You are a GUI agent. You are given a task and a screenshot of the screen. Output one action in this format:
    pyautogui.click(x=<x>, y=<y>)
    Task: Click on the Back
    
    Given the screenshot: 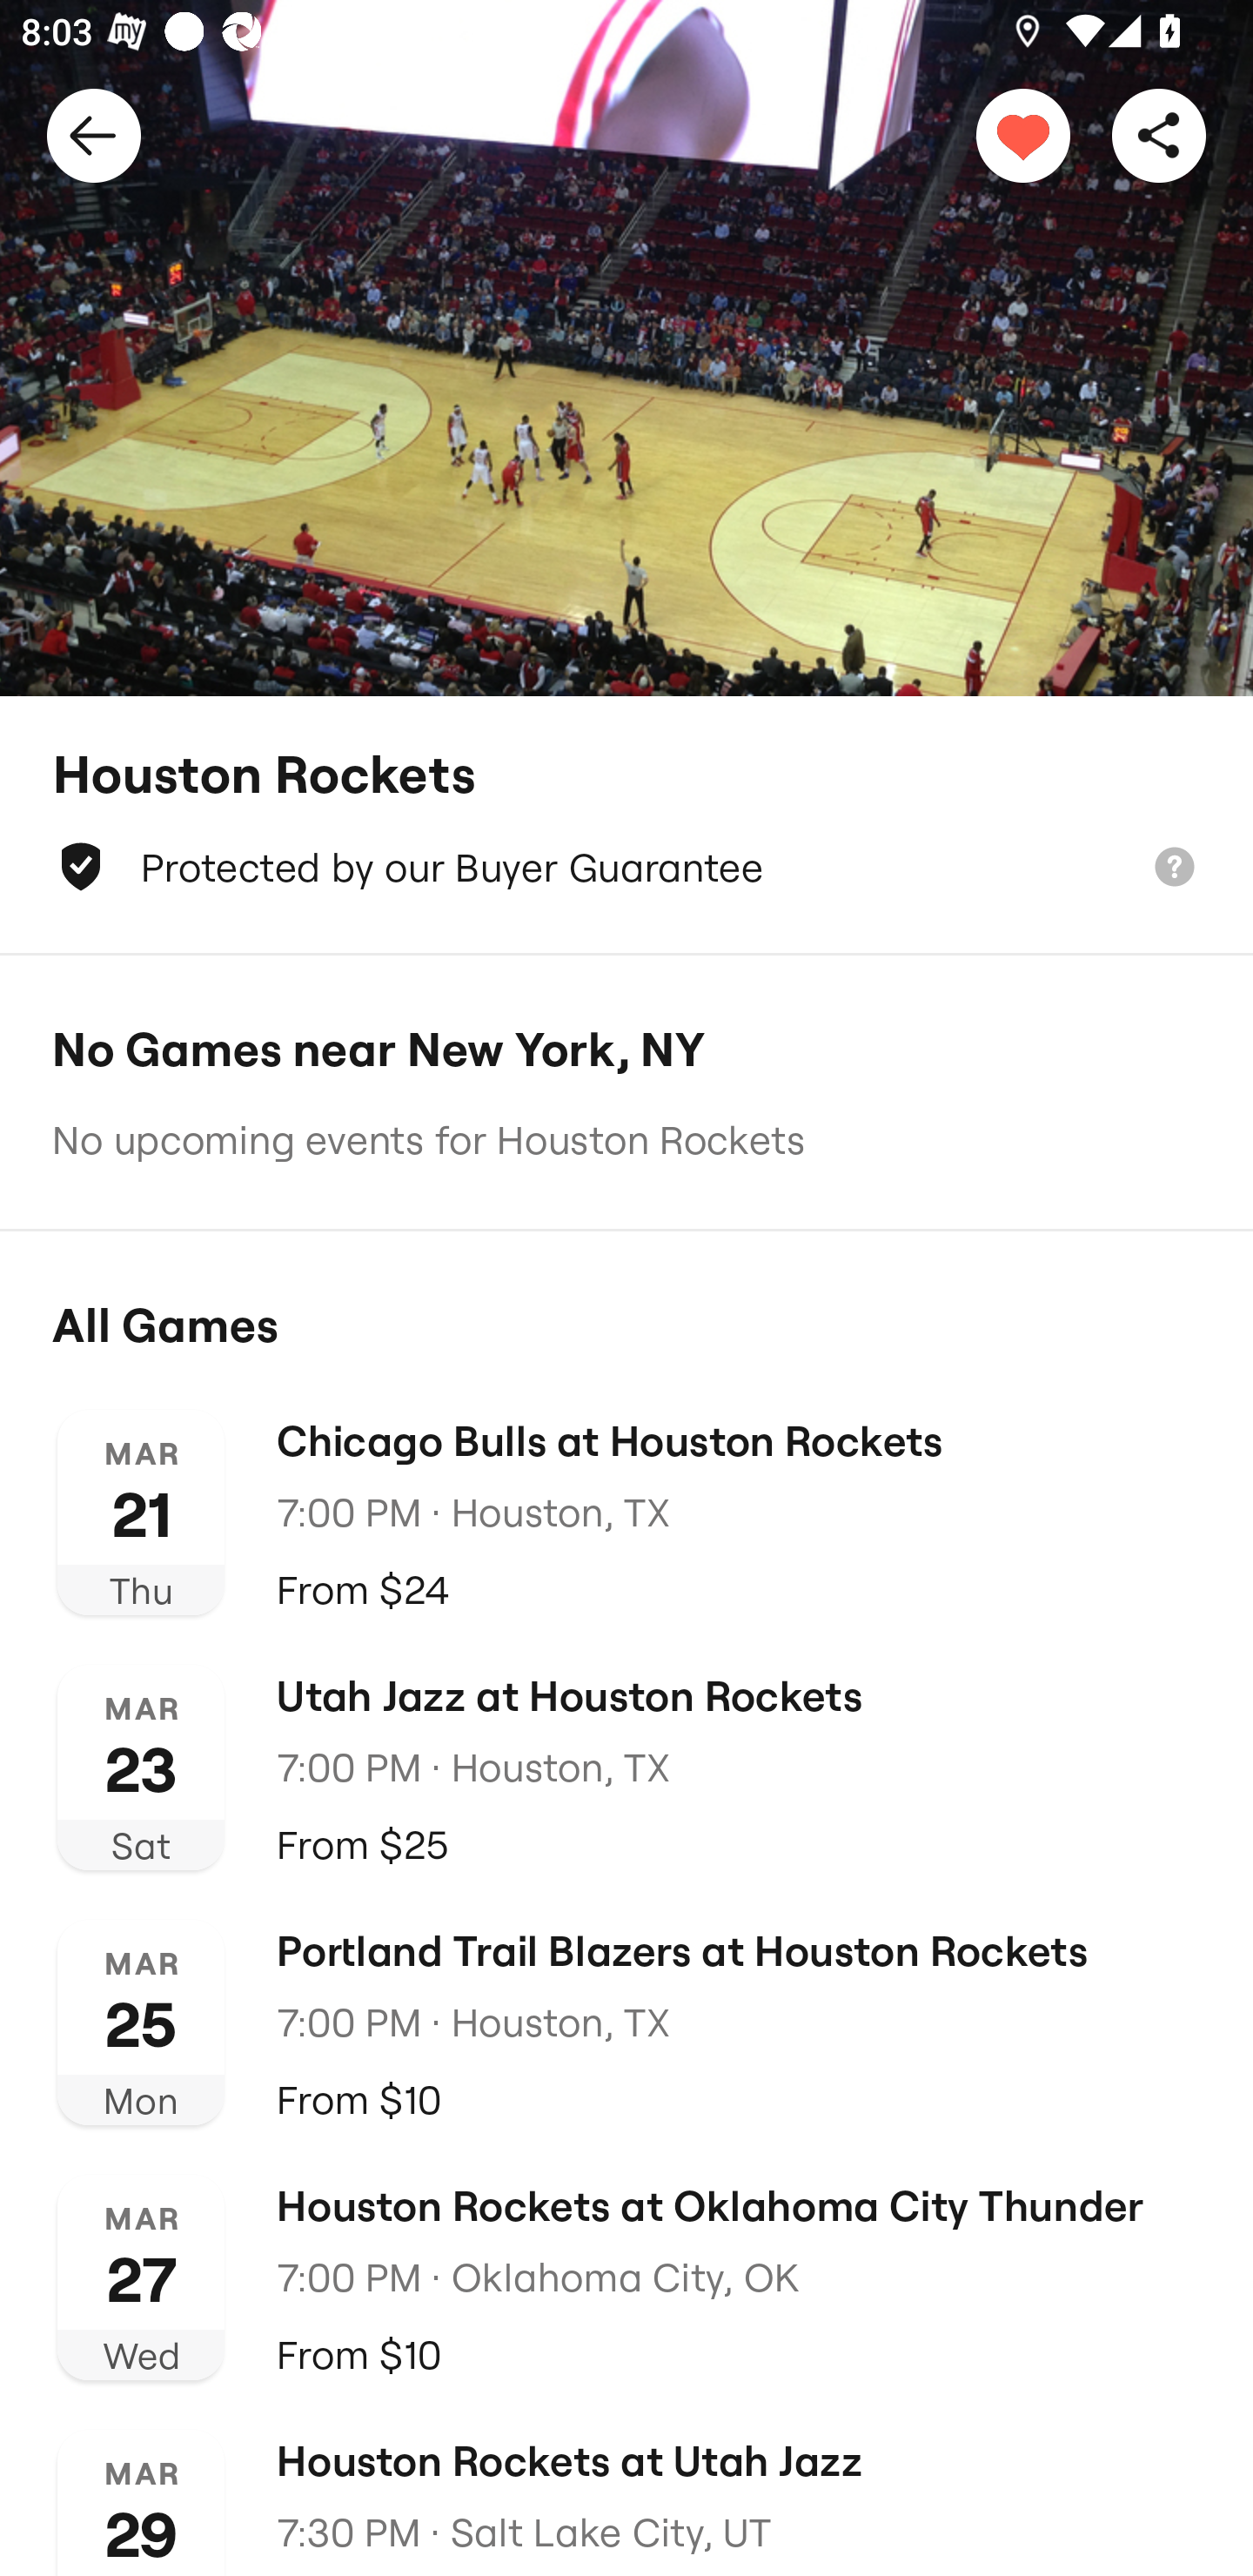 What is the action you would take?
    pyautogui.click(x=94, y=134)
    